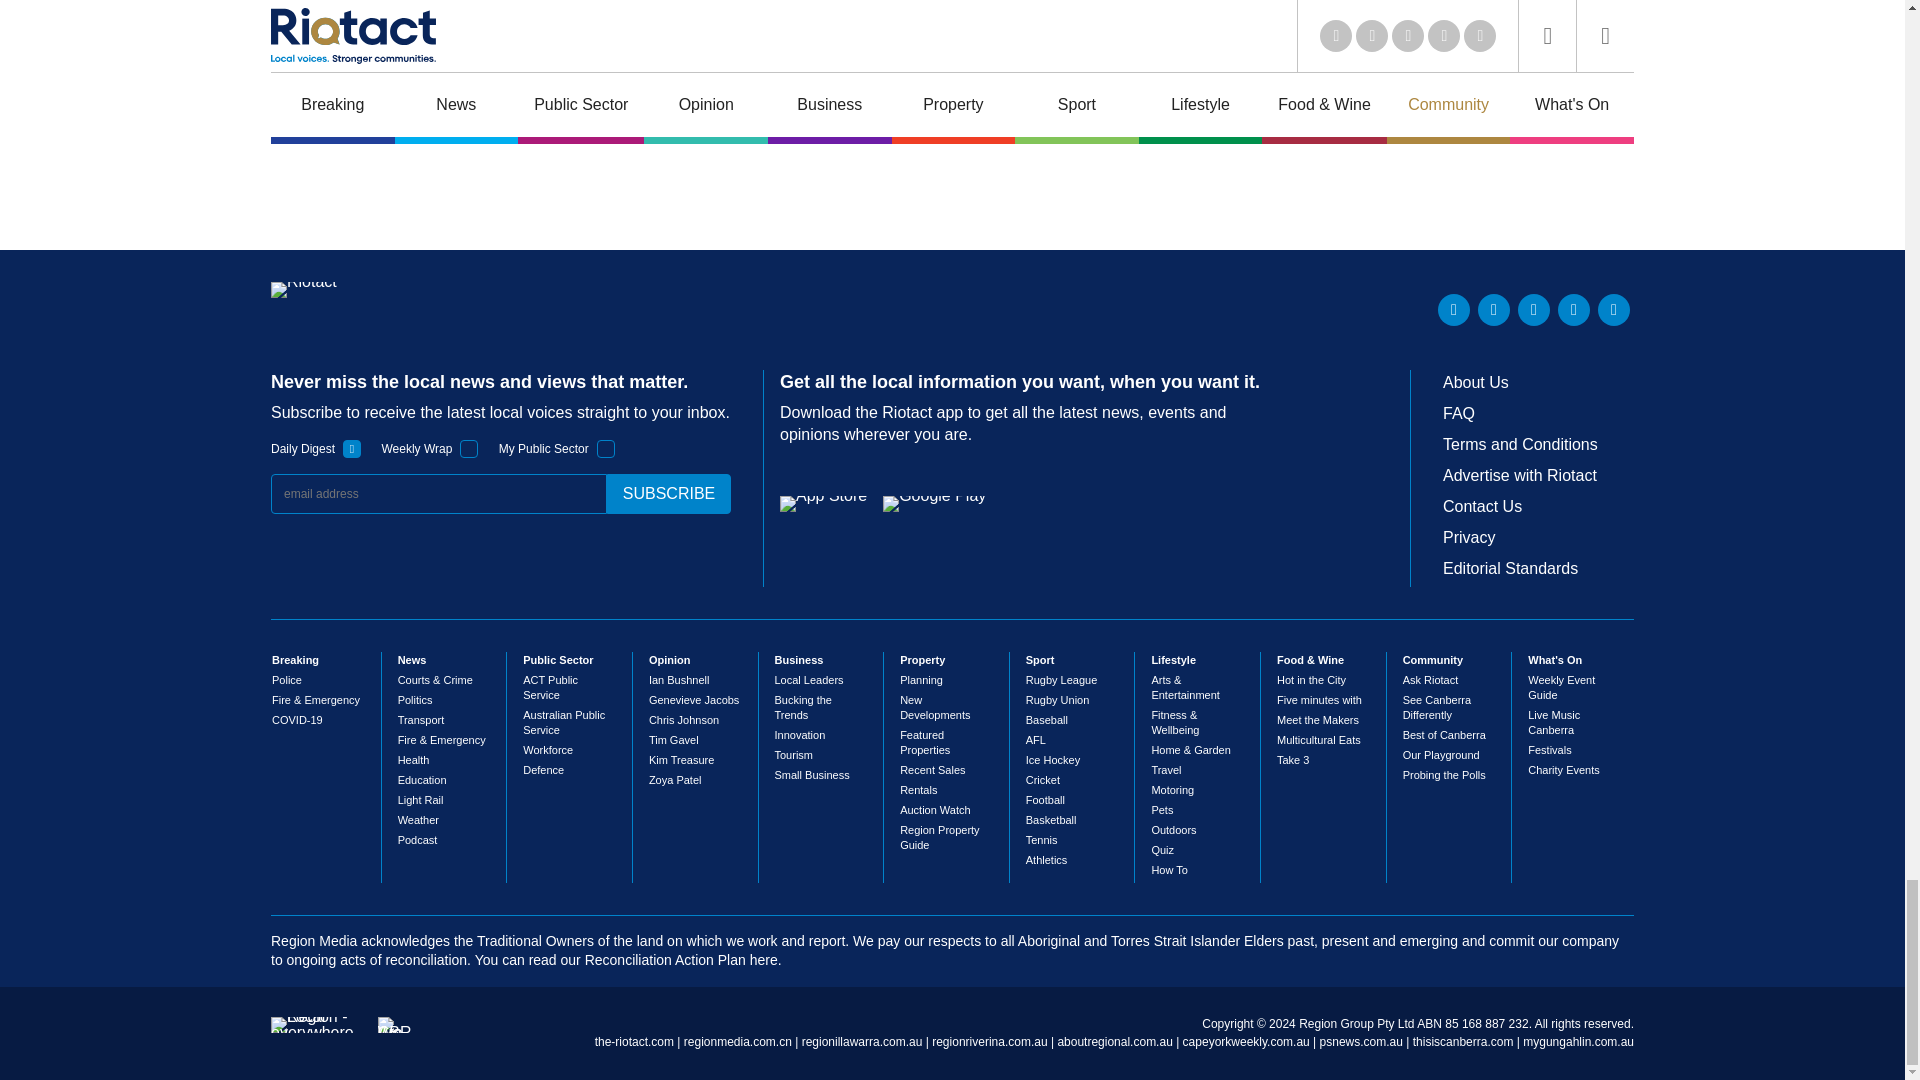 This screenshot has width=1920, height=1080. I want to click on Twitter, so click(1494, 310).